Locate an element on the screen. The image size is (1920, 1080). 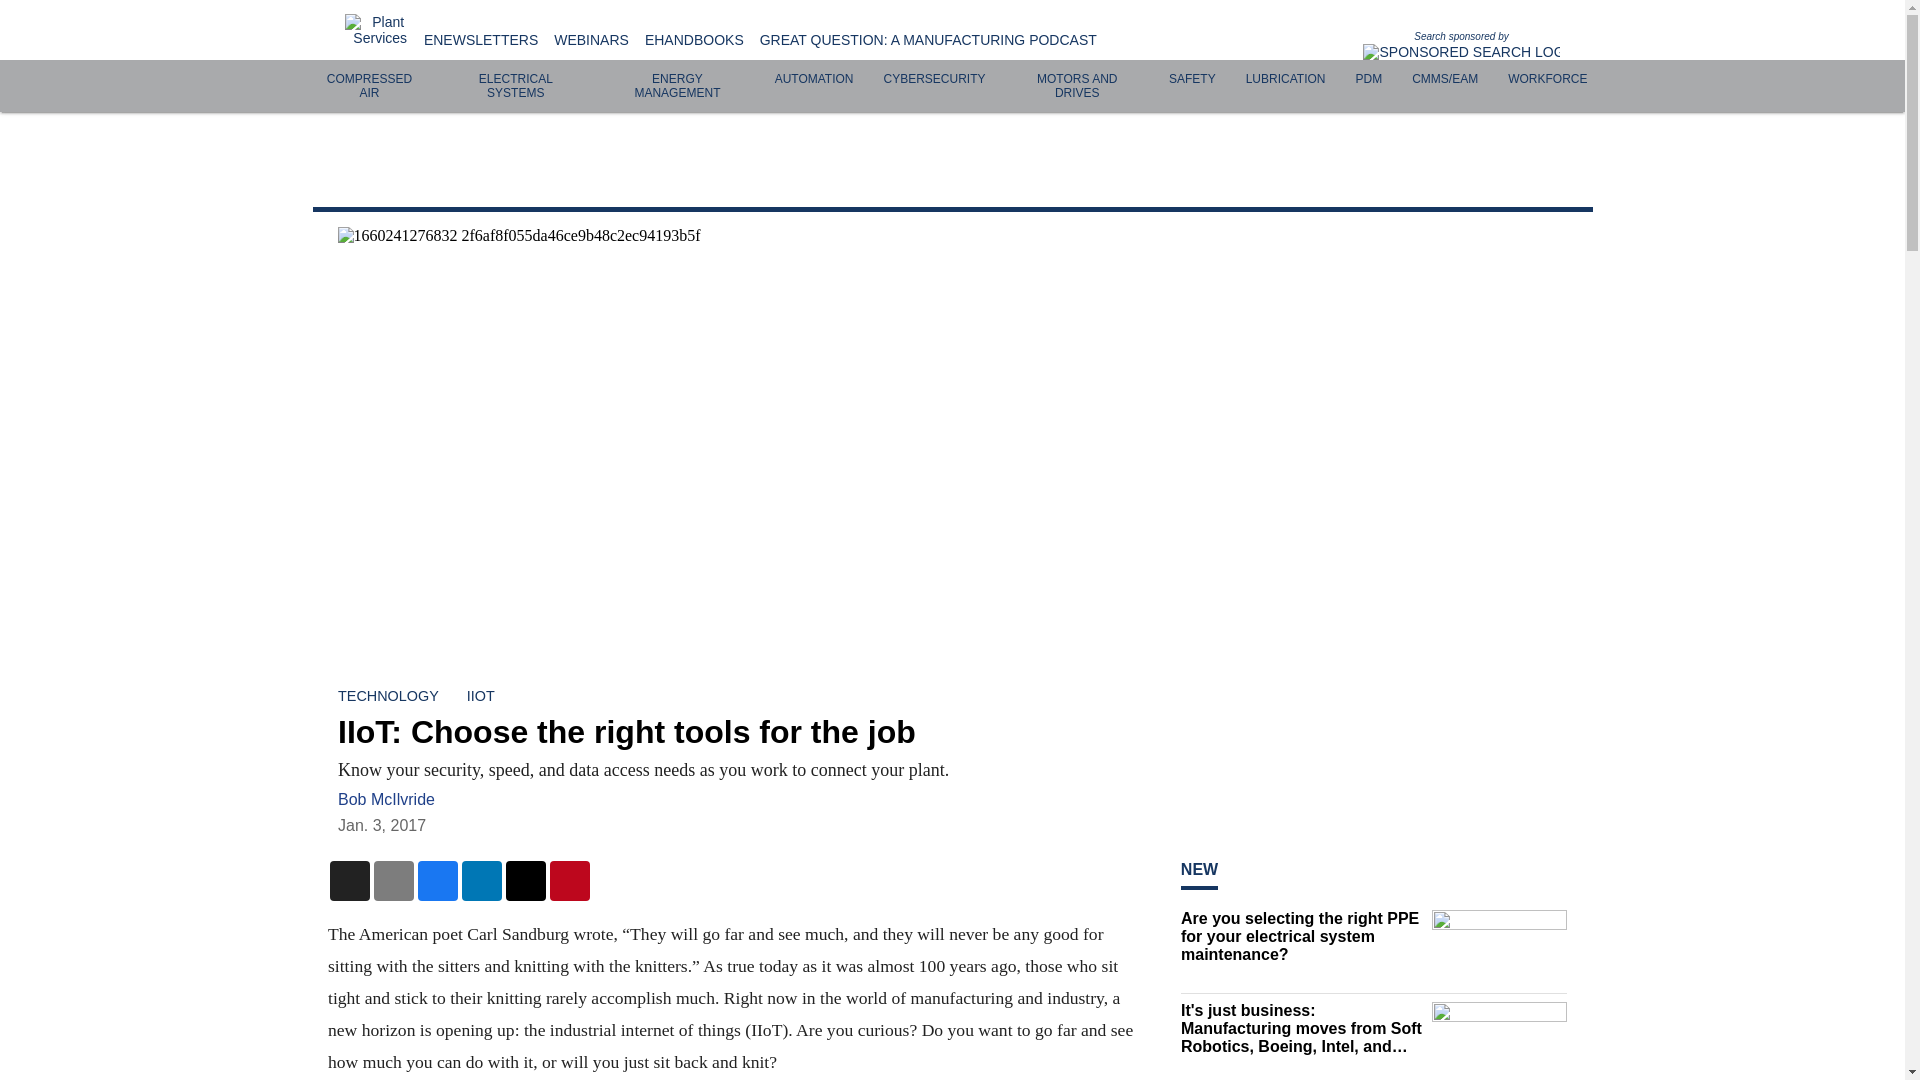
Bob McIlvride is located at coordinates (386, 798).